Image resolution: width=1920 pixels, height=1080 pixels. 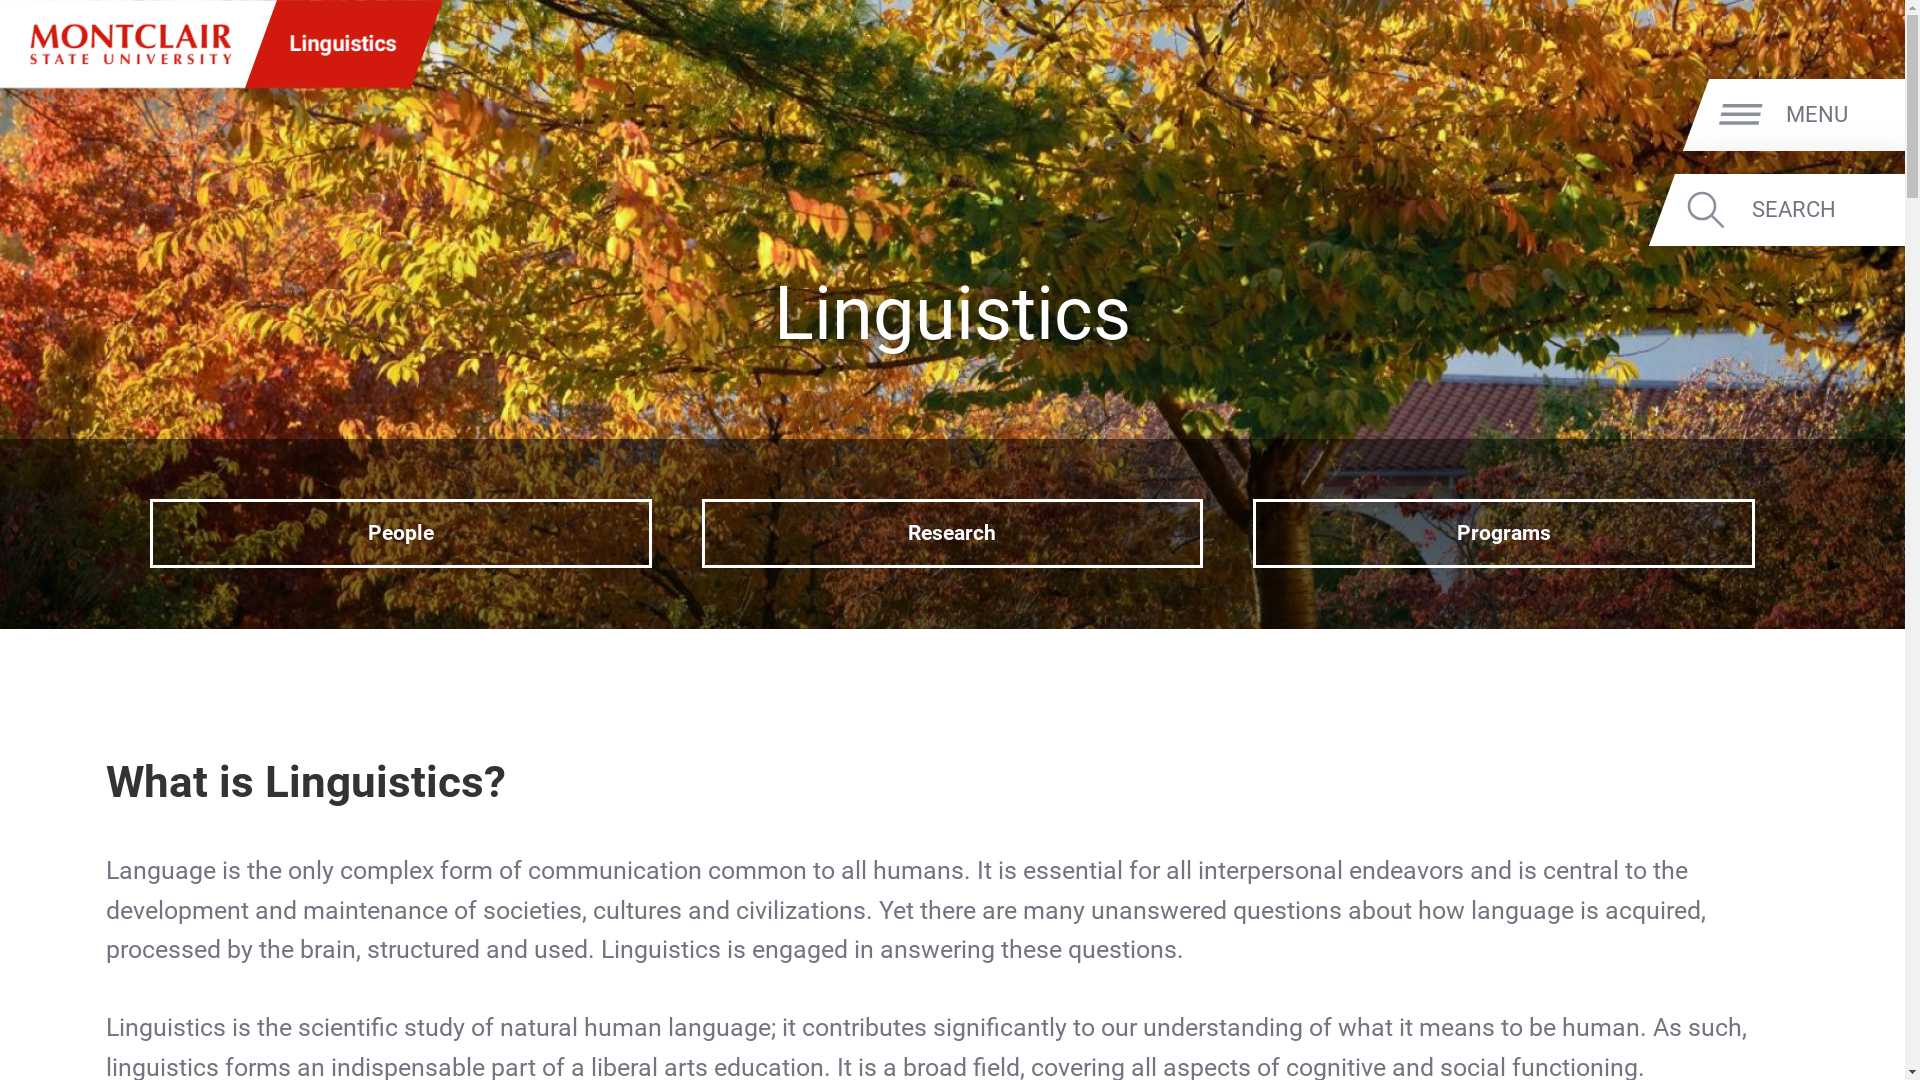 I want to click on Research, so click(x=952, y=533).